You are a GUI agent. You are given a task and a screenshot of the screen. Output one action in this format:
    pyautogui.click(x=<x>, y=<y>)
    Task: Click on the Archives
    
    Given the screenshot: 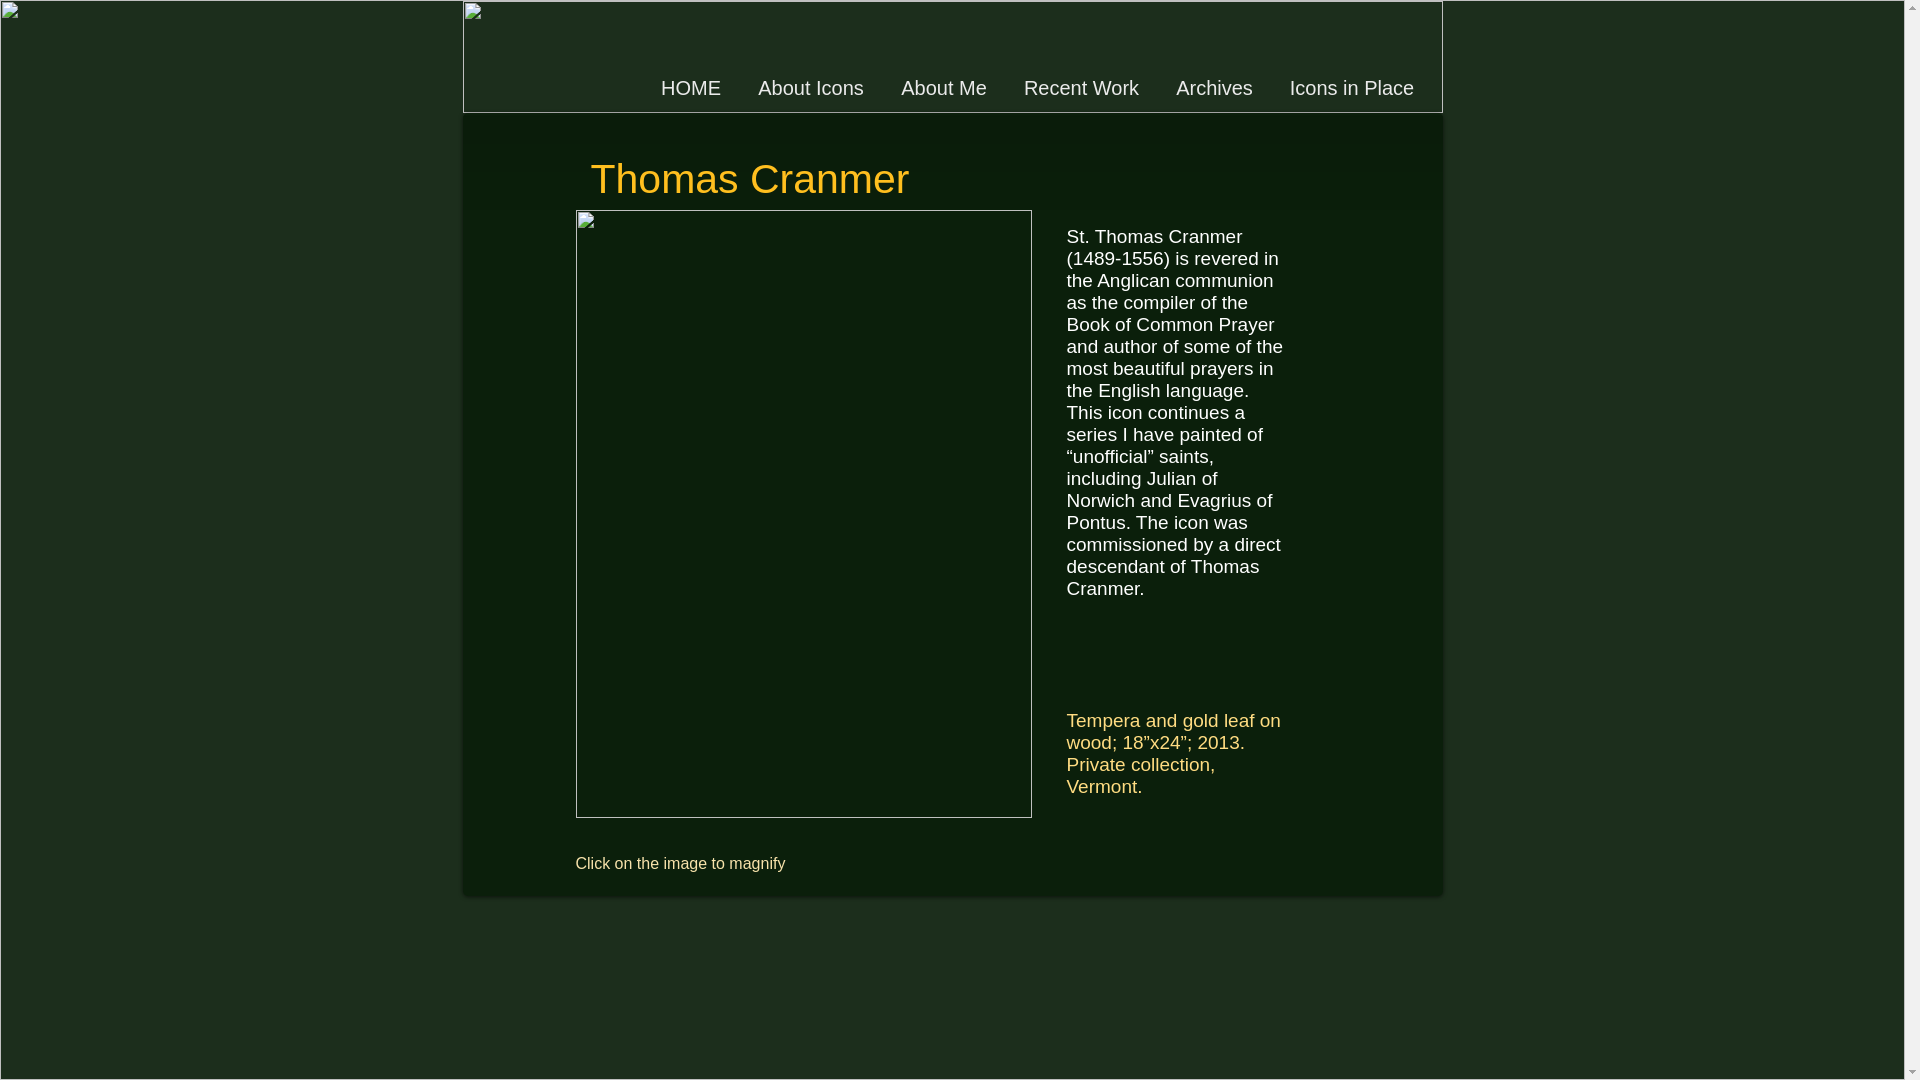 What is the action you would take?
    pyautogui.click(x=1214, y=88)
    